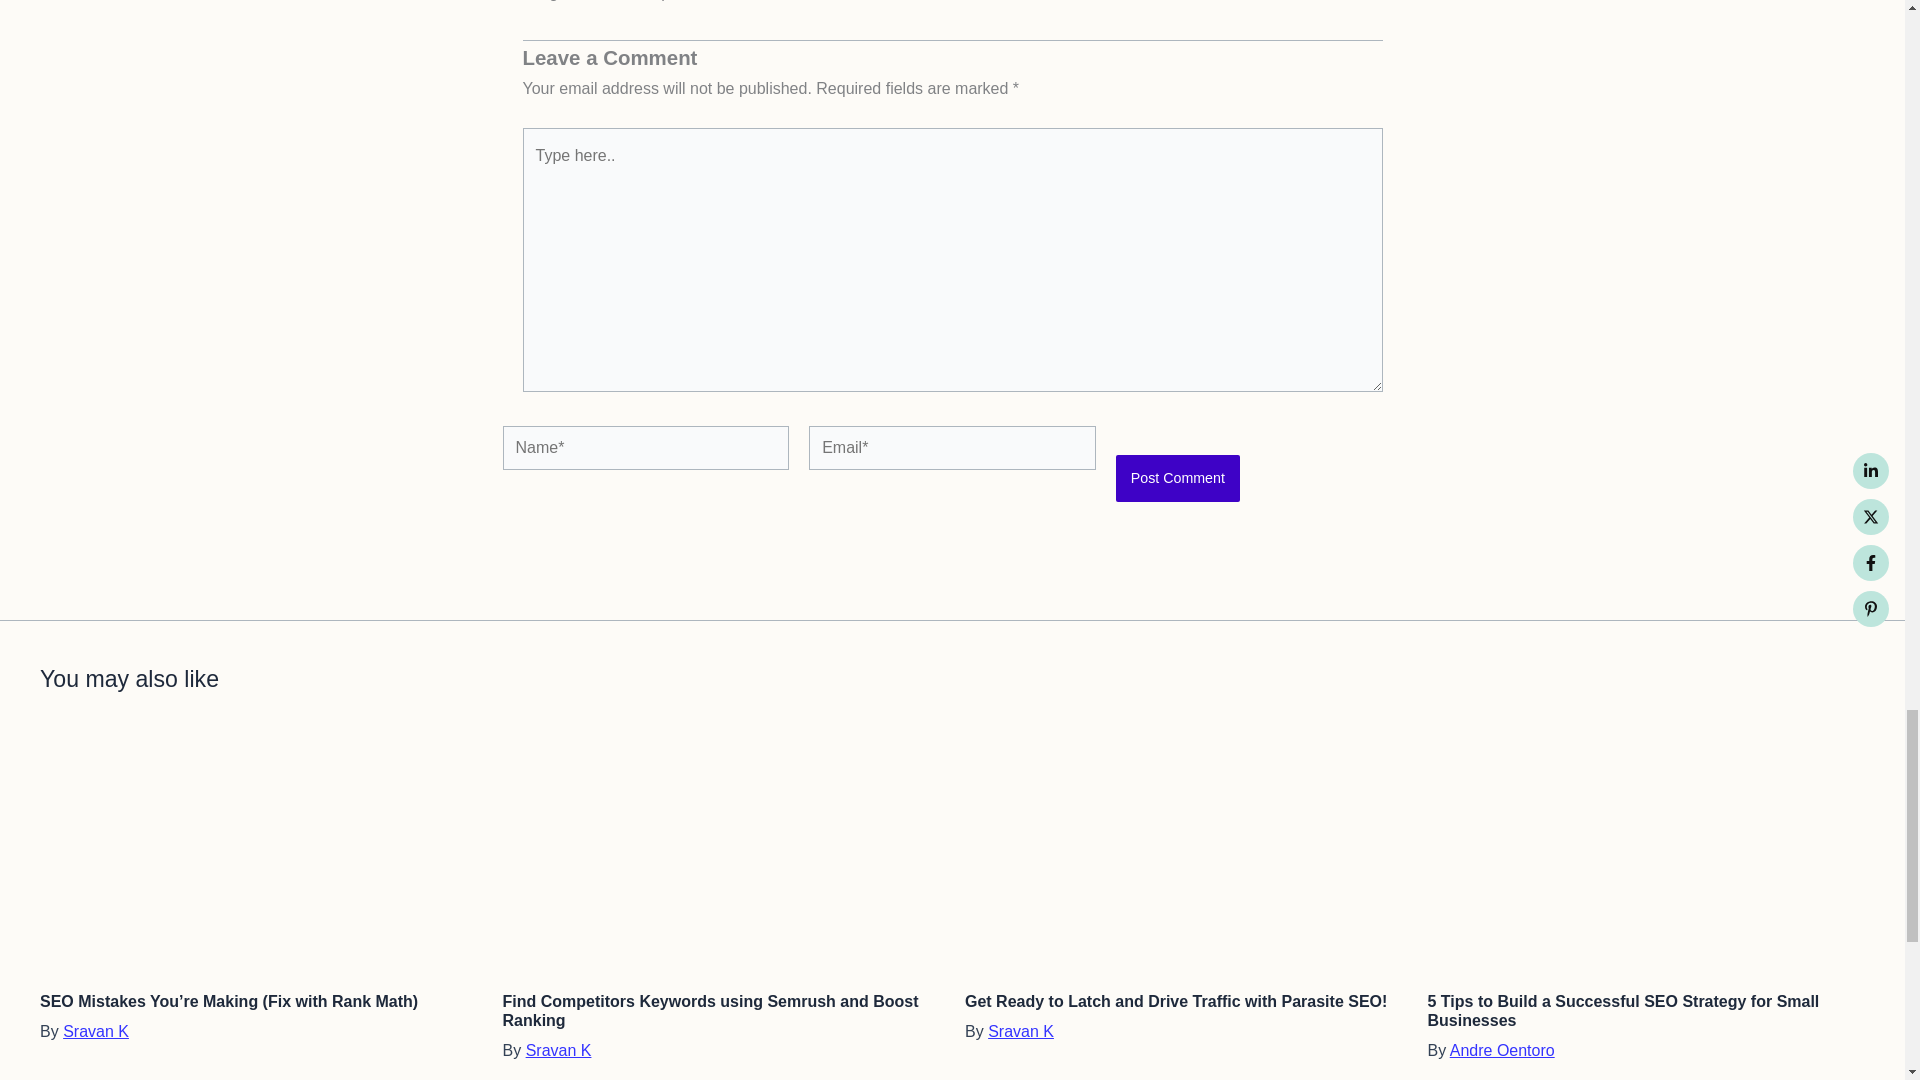  I want to click on Sravan K, so click(1021, 1031).